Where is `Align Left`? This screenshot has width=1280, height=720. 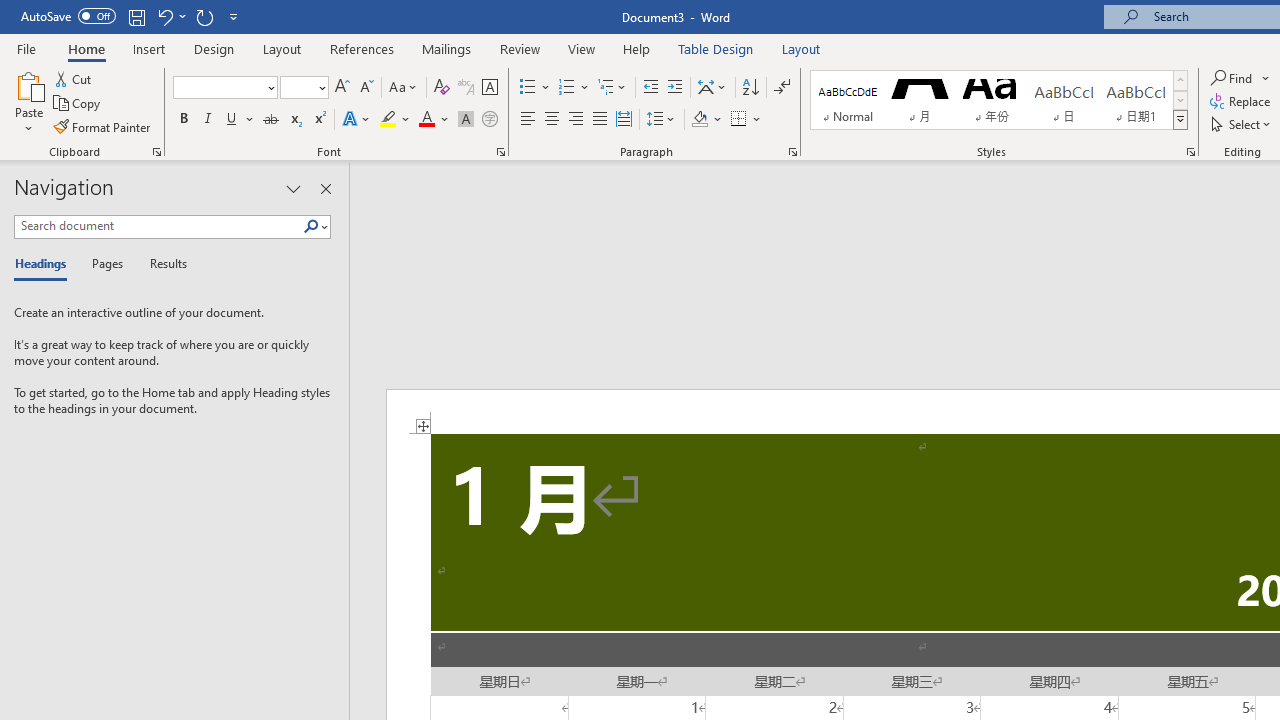
Align Left is located at coordinates (528, 120).